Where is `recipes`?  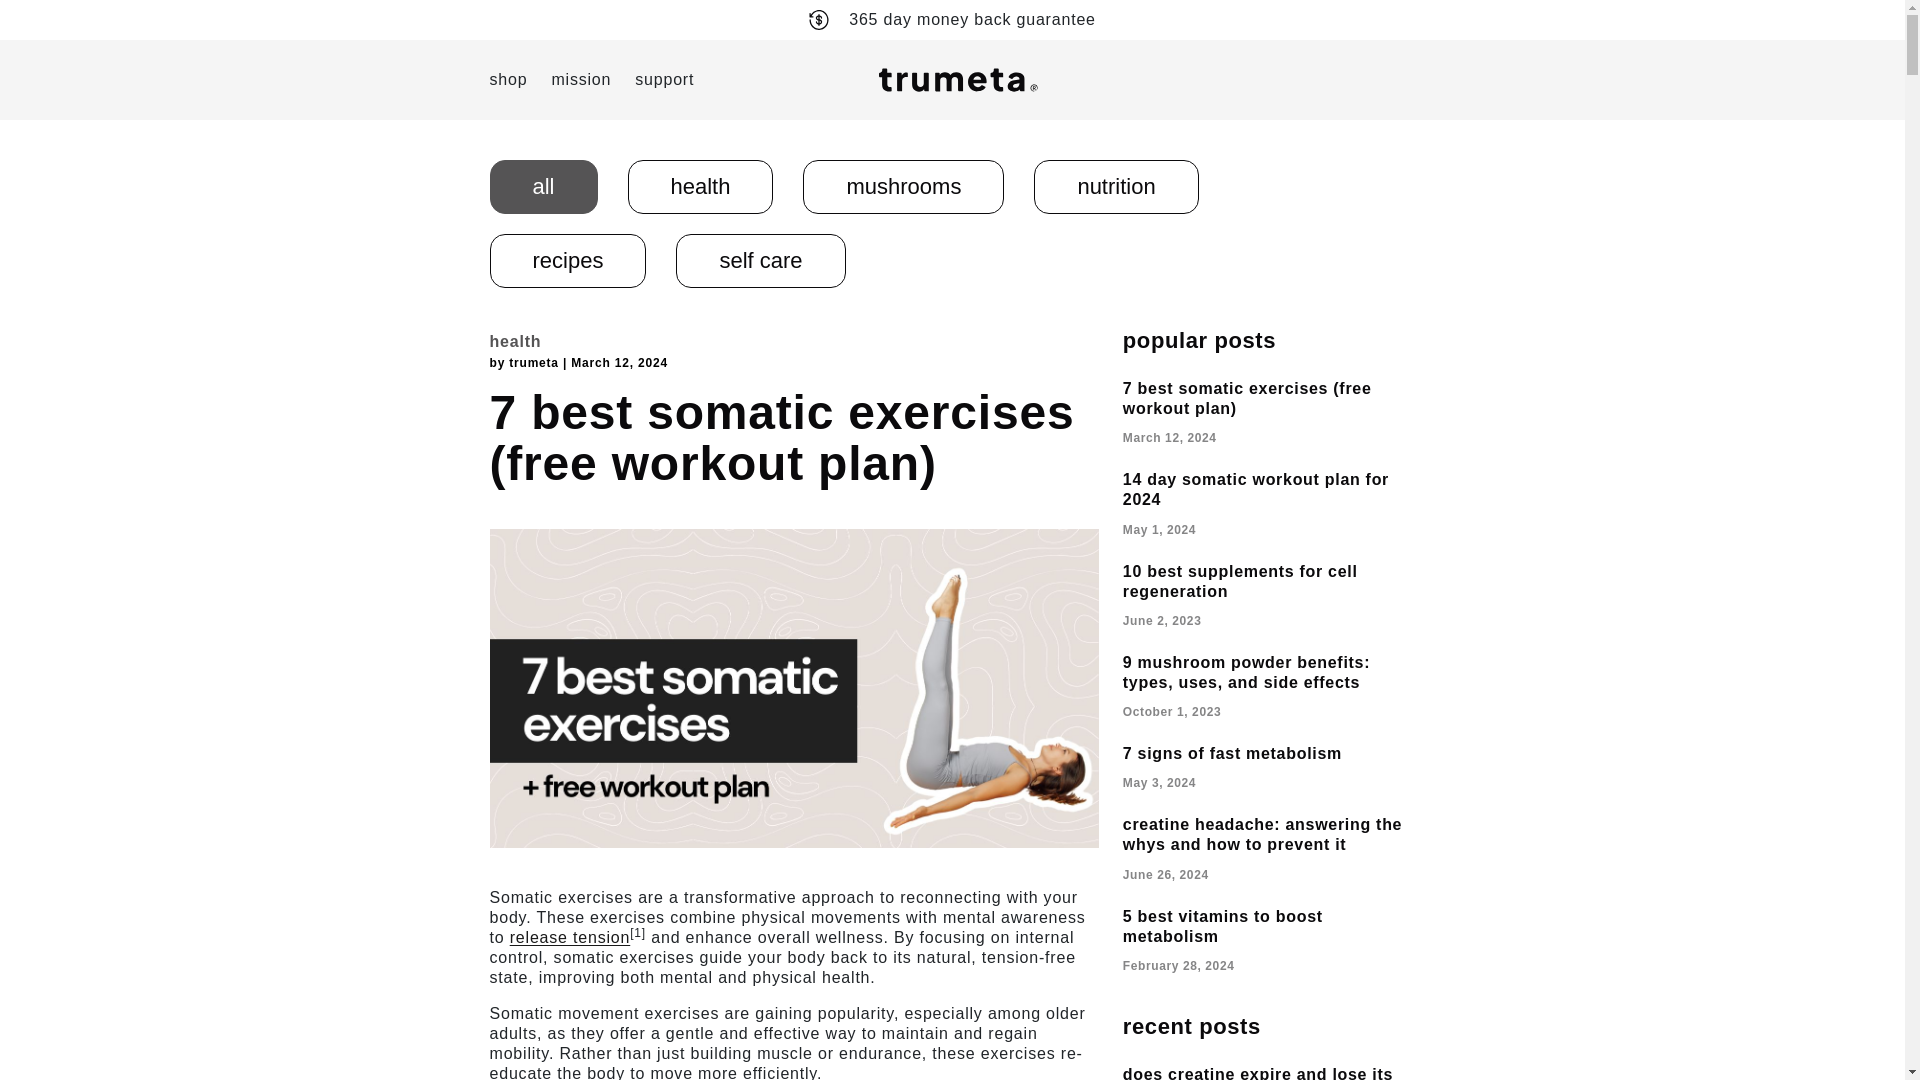 recipes is located at coordinates (568, 261).